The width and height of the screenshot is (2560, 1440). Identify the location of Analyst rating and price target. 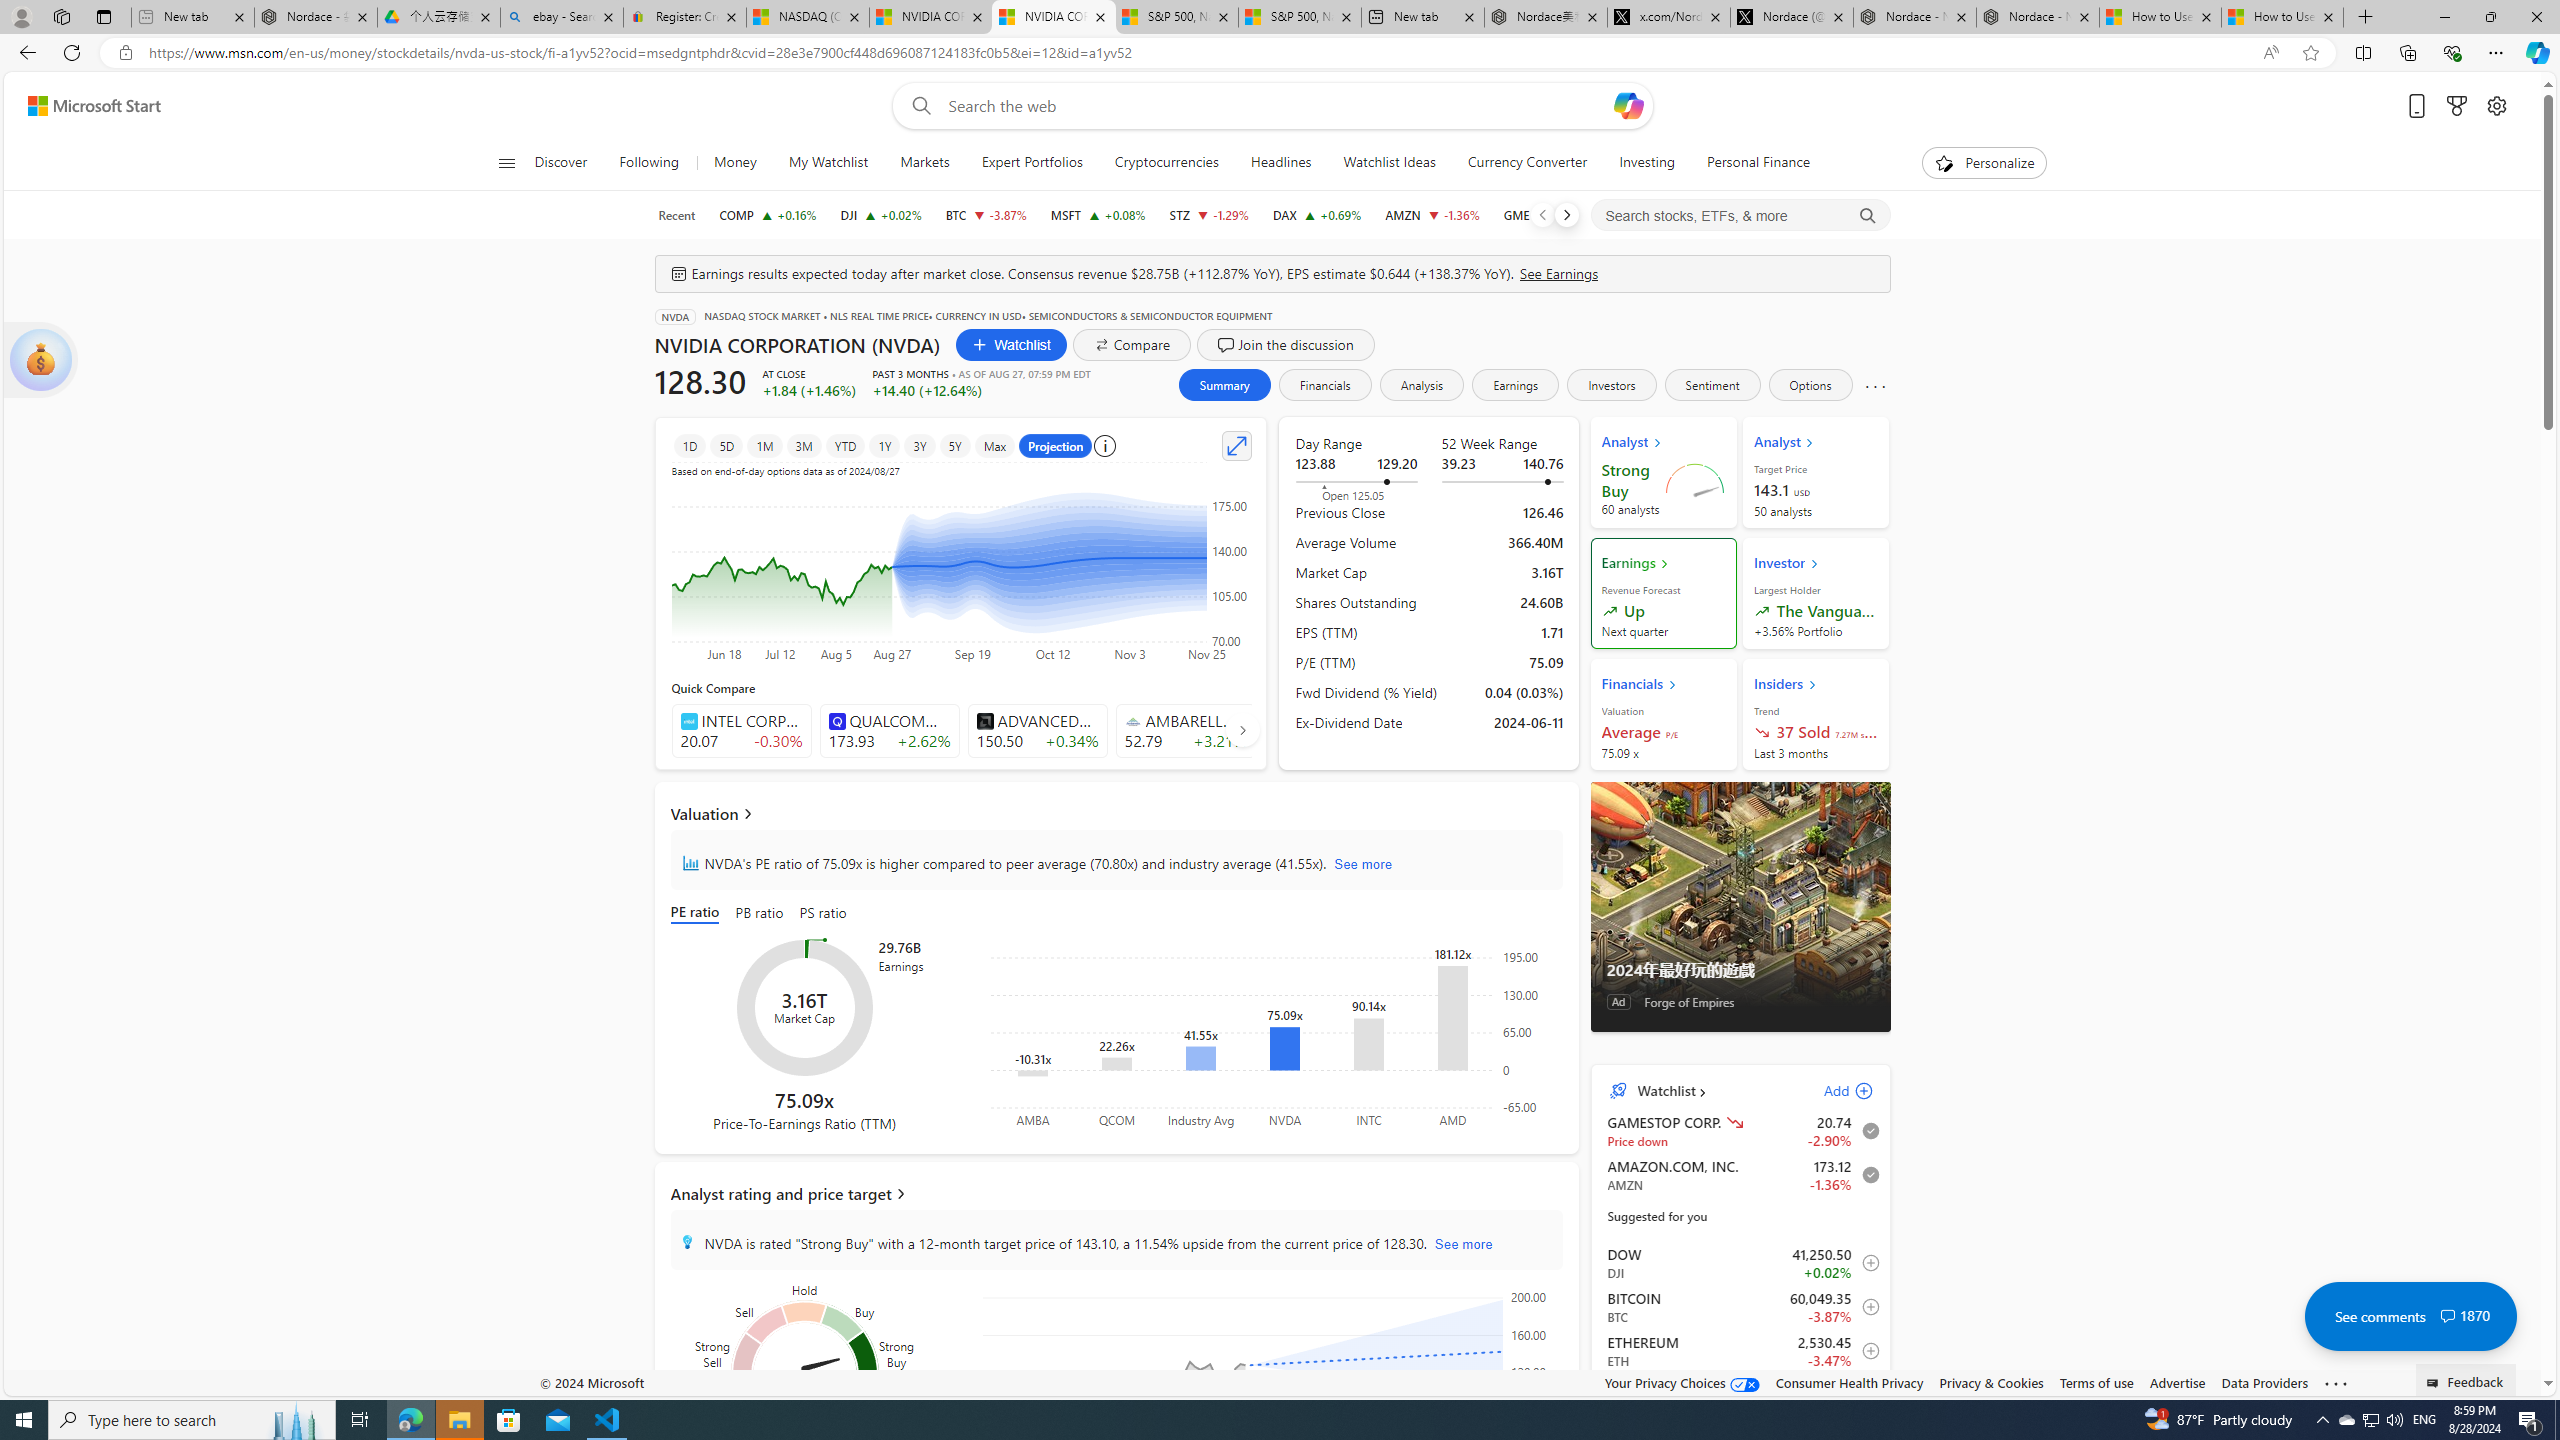
(1117, 1193).